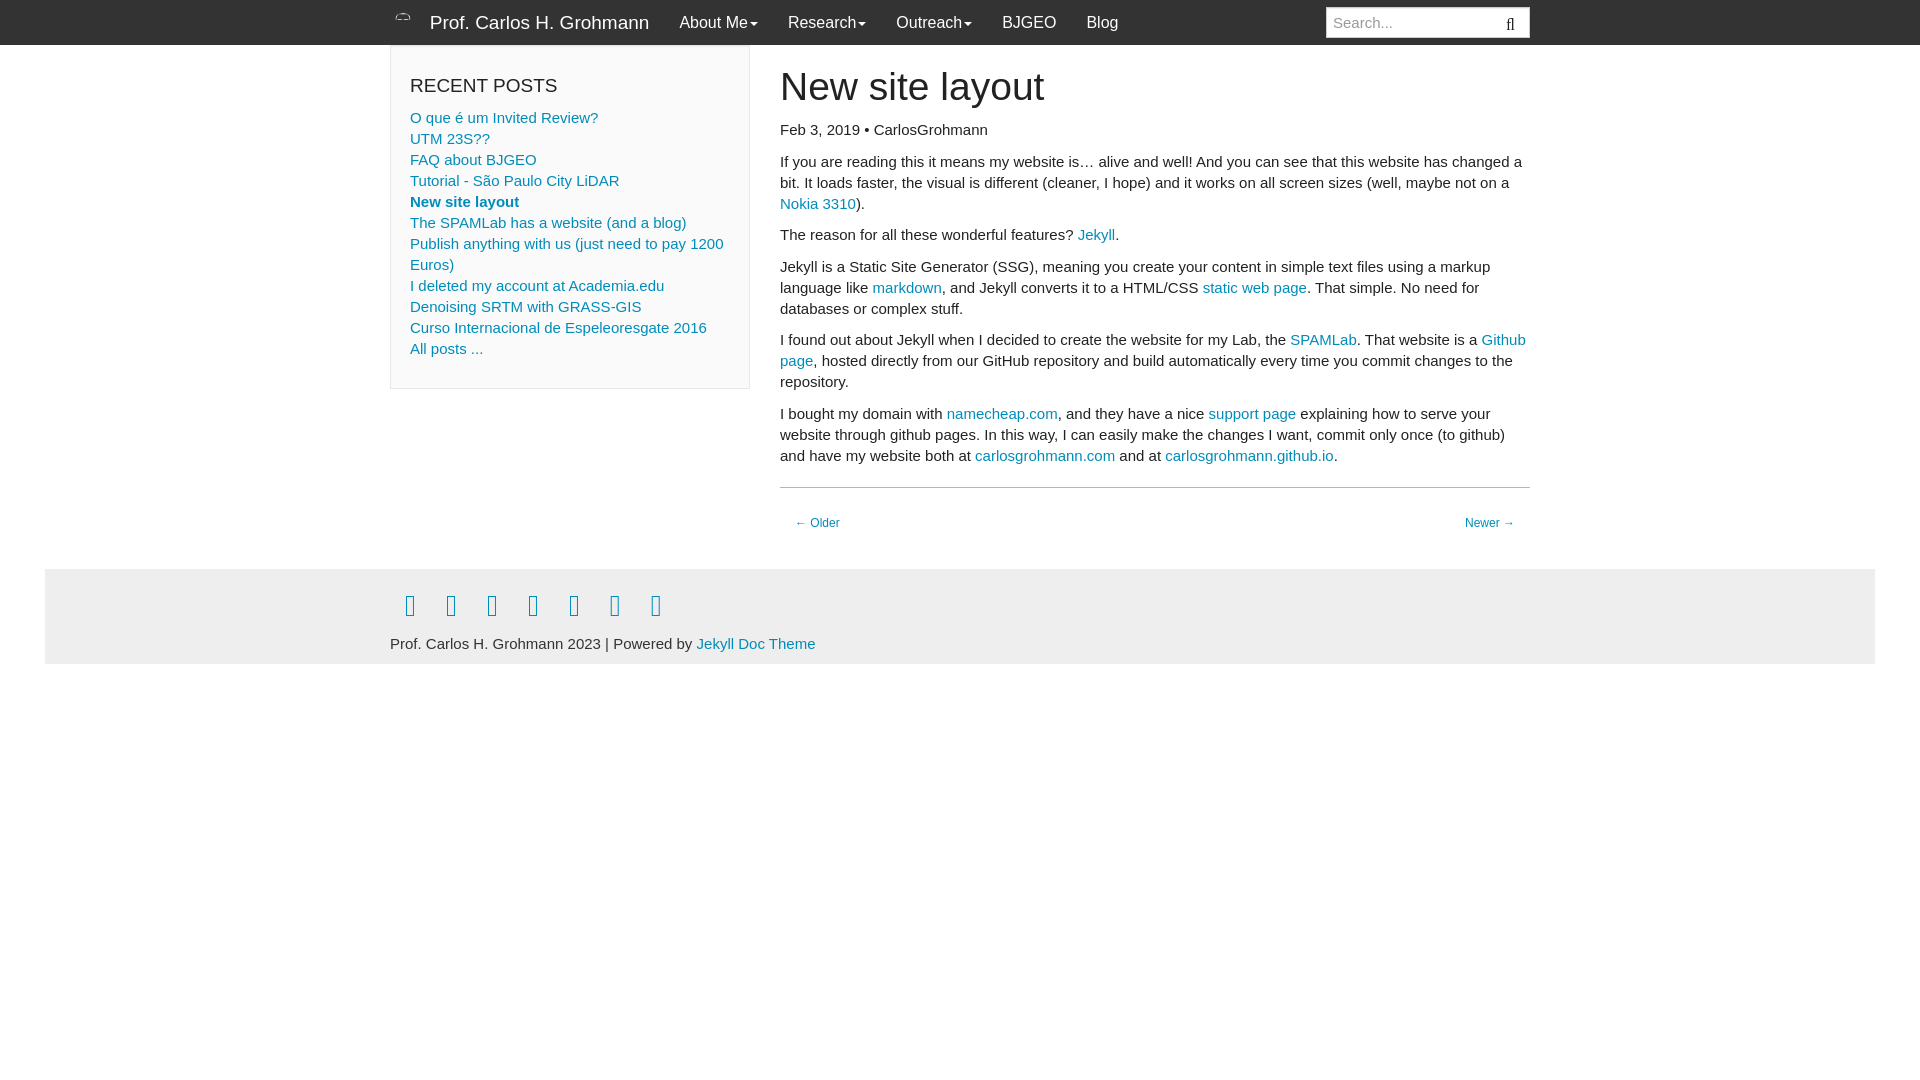 The image size is (1920, 1080). Describe the element at coordinates (537, 284) in the screenshot. I see `I deleted my account at Academia.edu` at that location.